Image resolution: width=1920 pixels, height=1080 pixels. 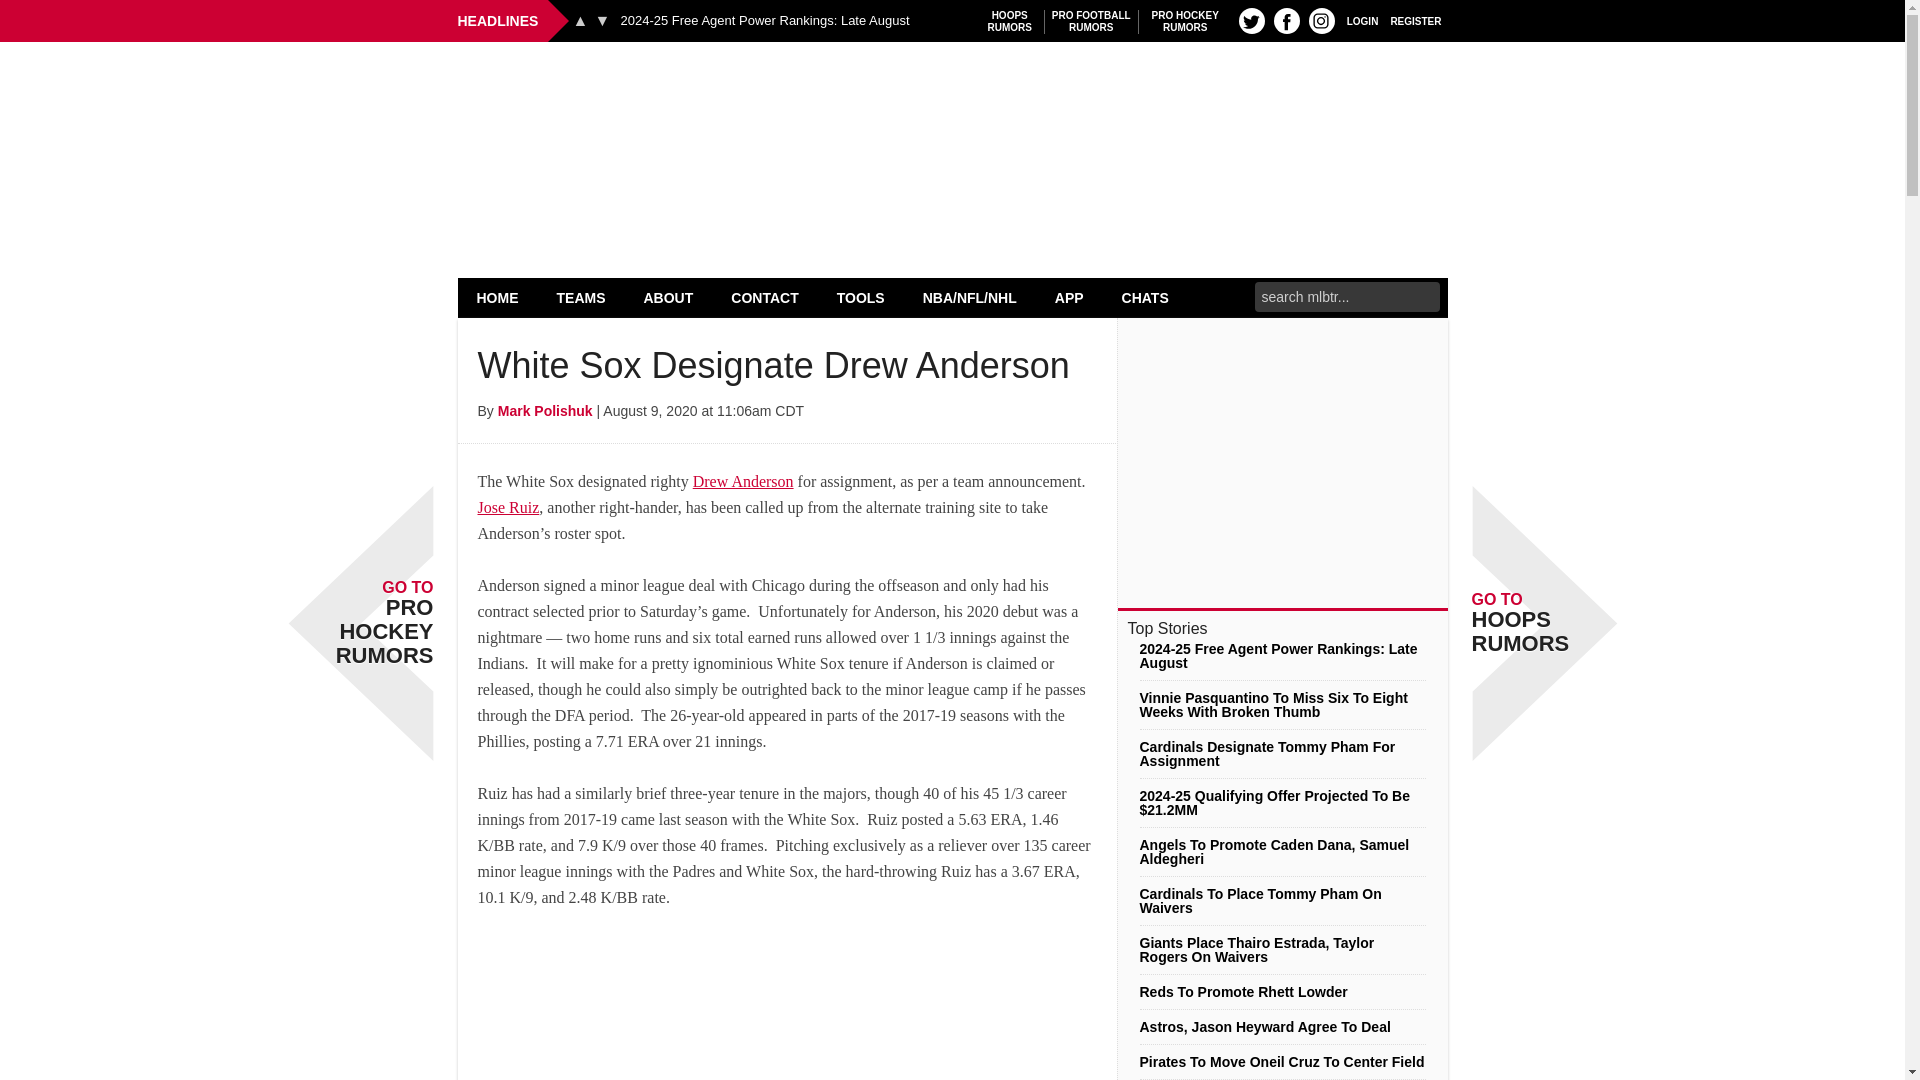 What do you see at coordinates (1286, 20) in the screenshot?
I see `FB profile` at bounding box center [1286, 20].